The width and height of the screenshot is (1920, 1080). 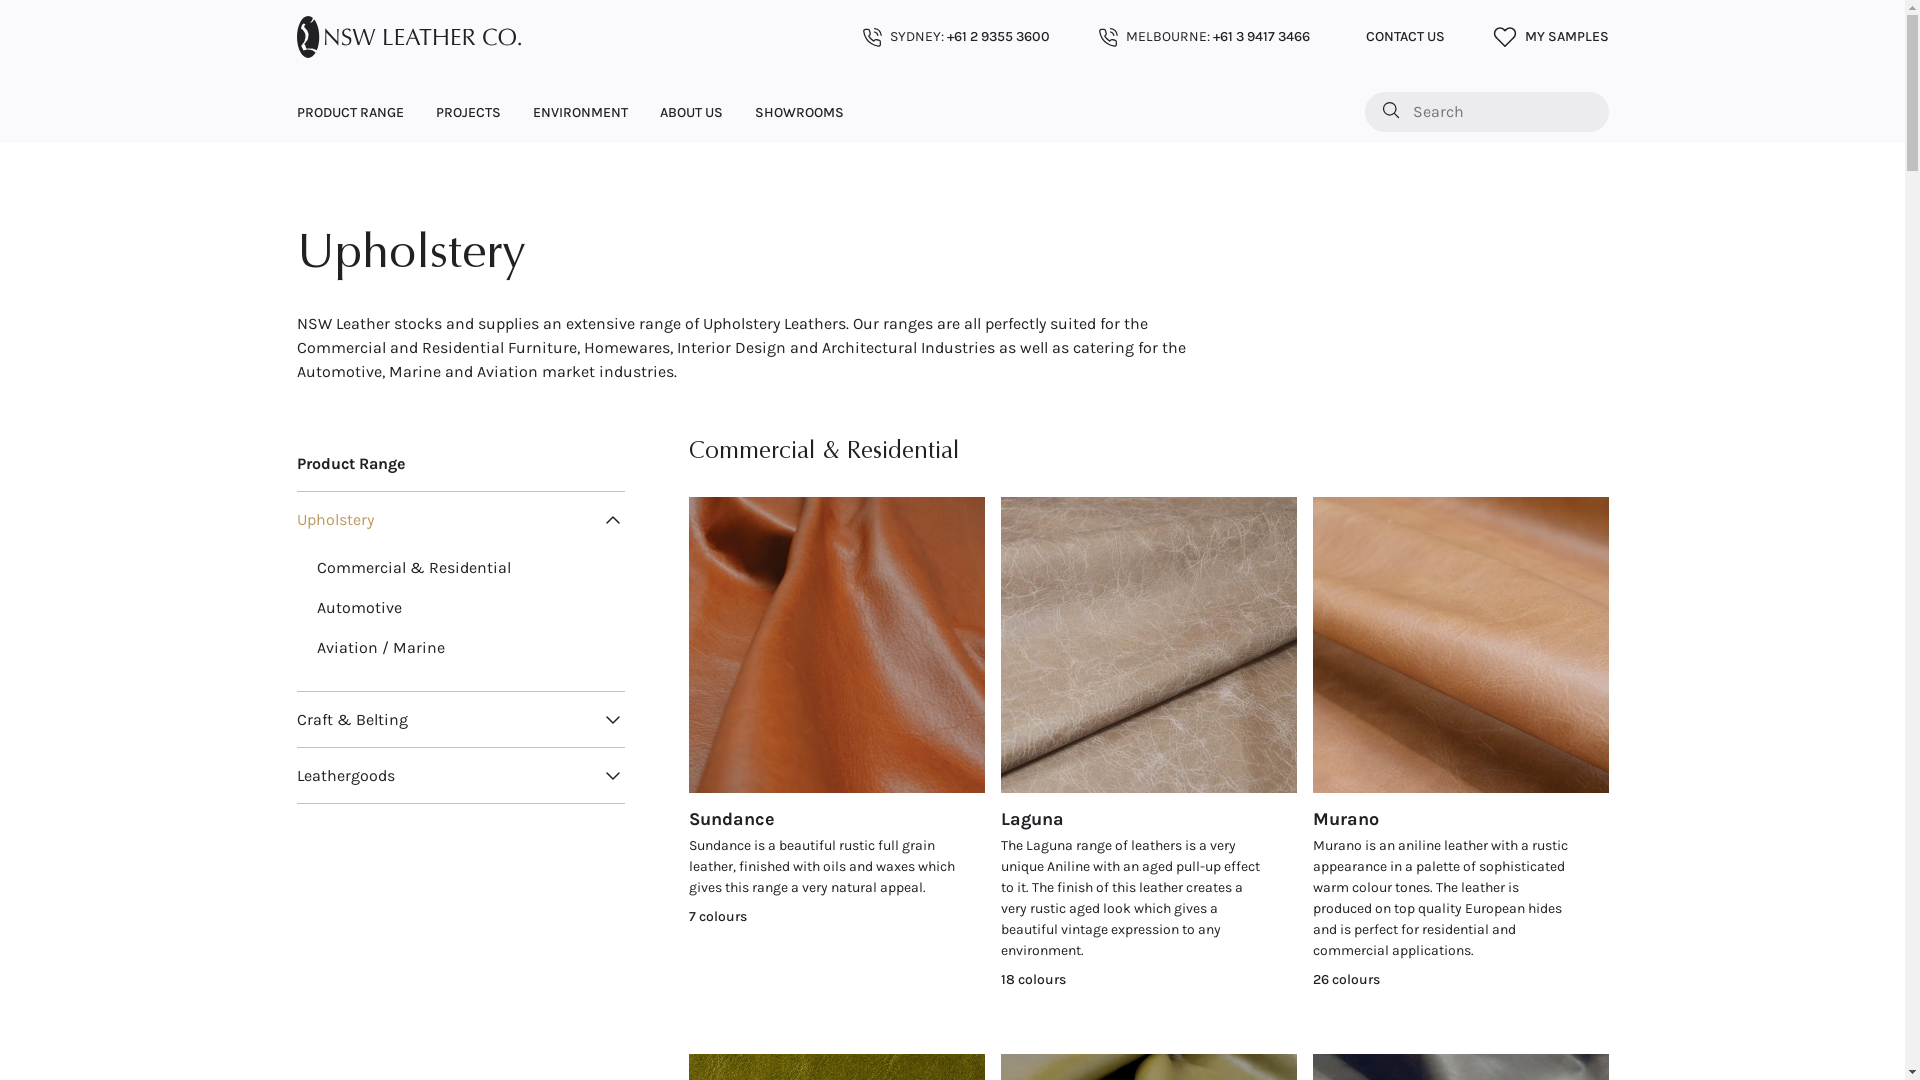 I want to click on PROJECTS, so click(x=468, y=112).